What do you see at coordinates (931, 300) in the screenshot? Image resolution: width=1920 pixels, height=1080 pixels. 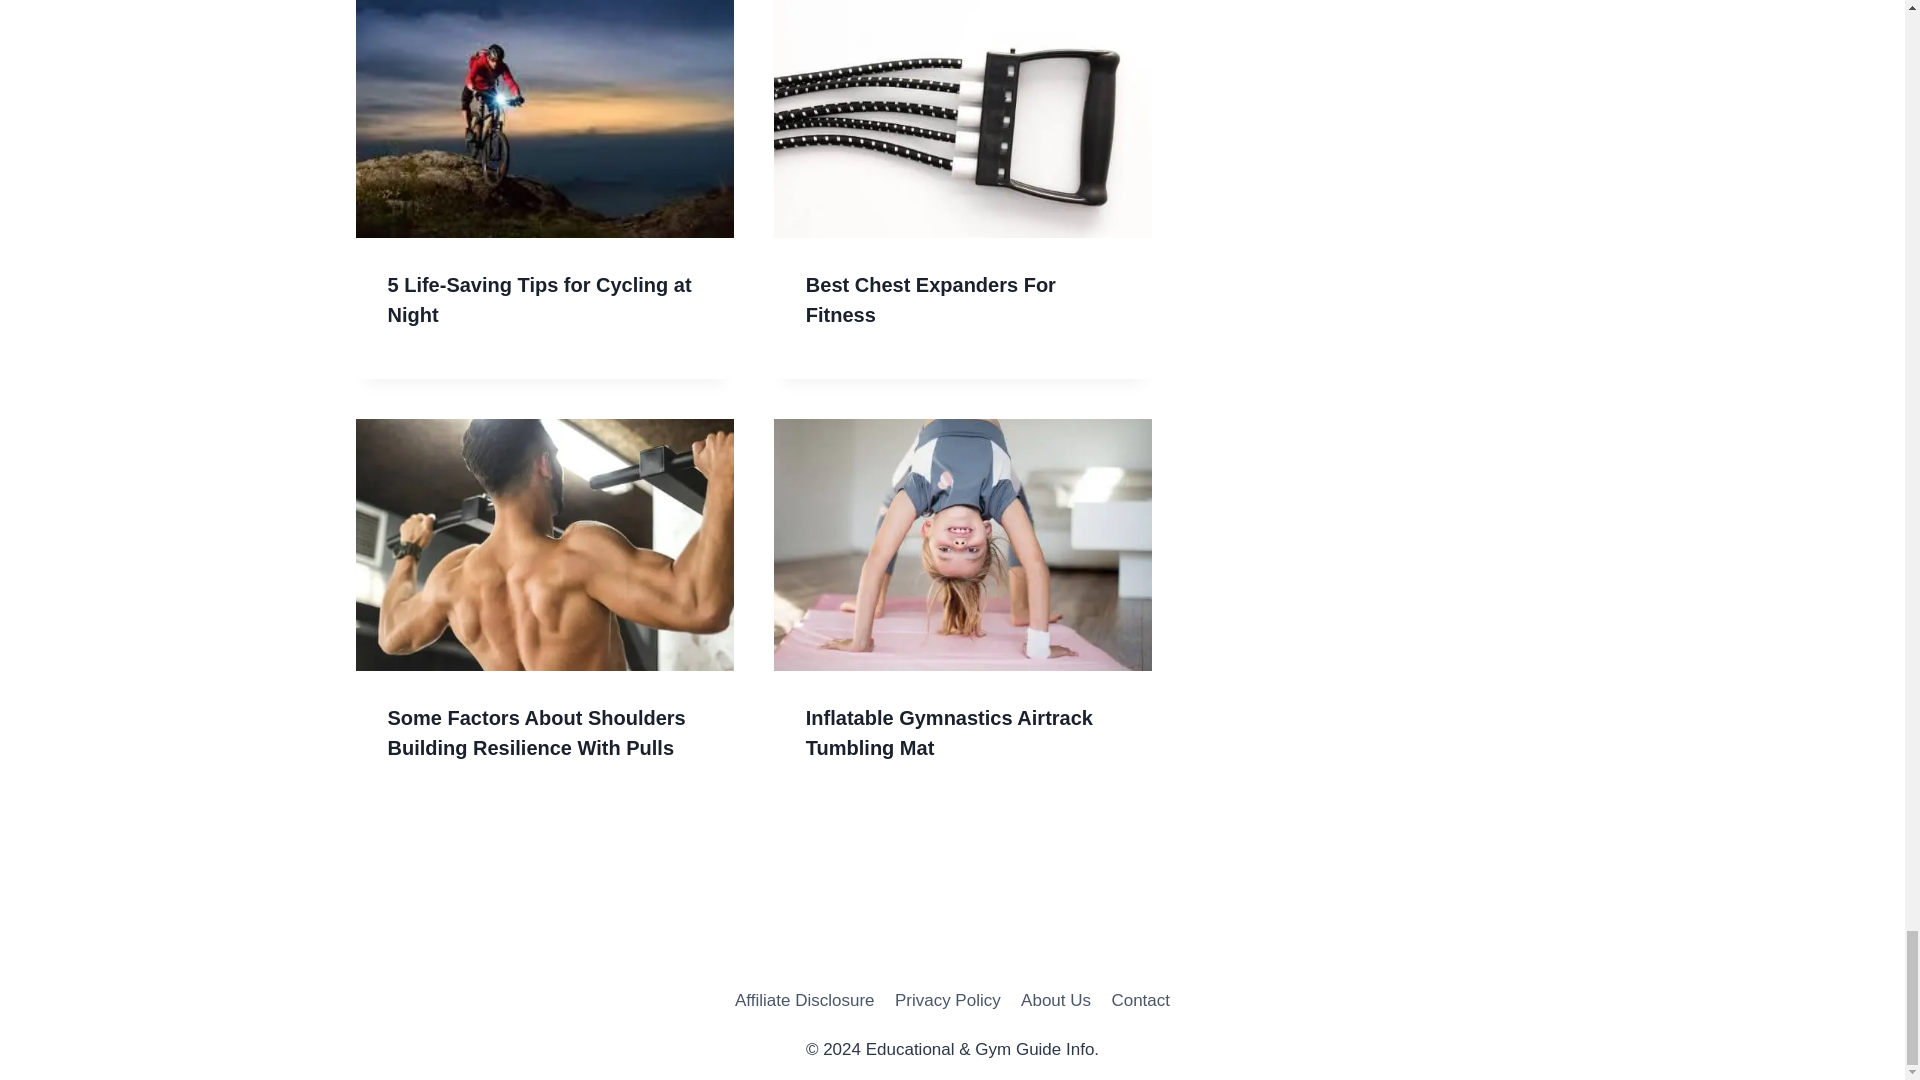 I see `Best Chest Expanders For Fitness` at bounding box center [931, 300].